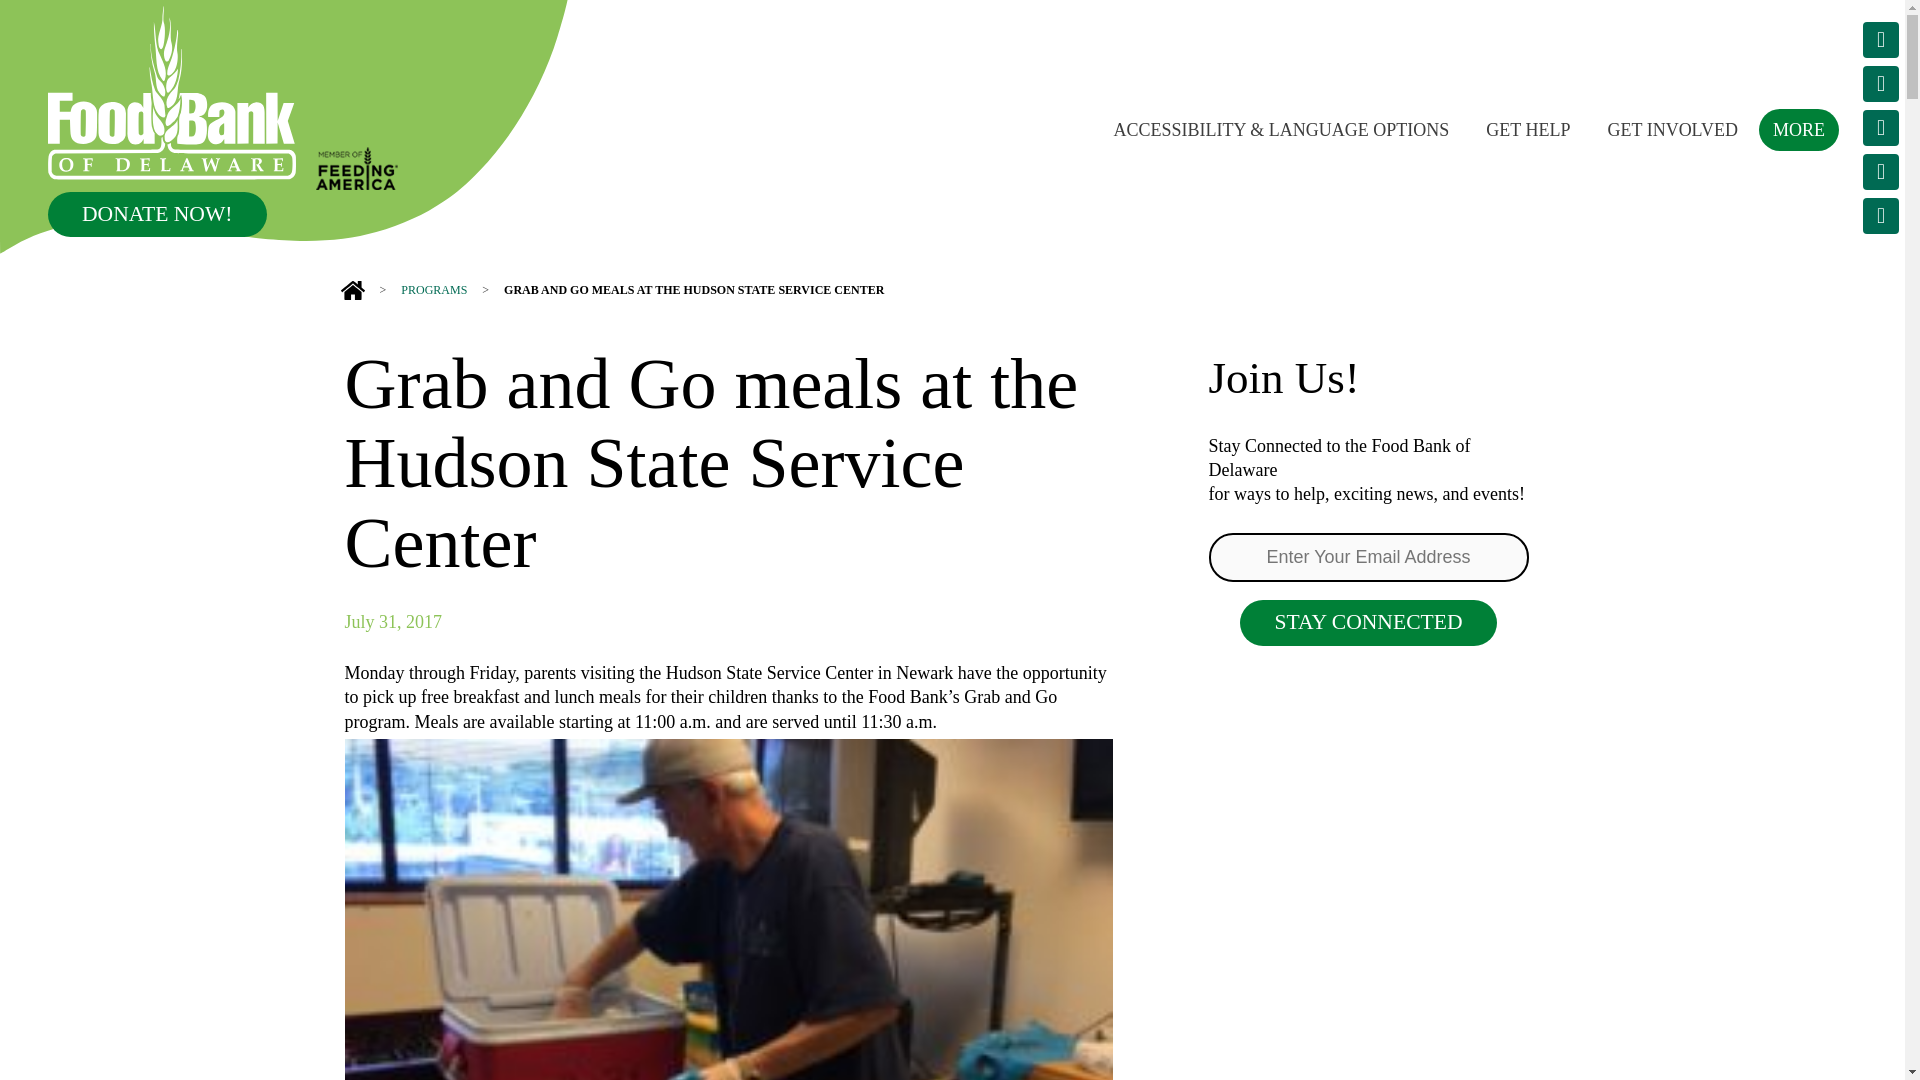 The height and width of the screenshot is (1080, 1920). I want to click on GET HELP, so click(1528, 128).